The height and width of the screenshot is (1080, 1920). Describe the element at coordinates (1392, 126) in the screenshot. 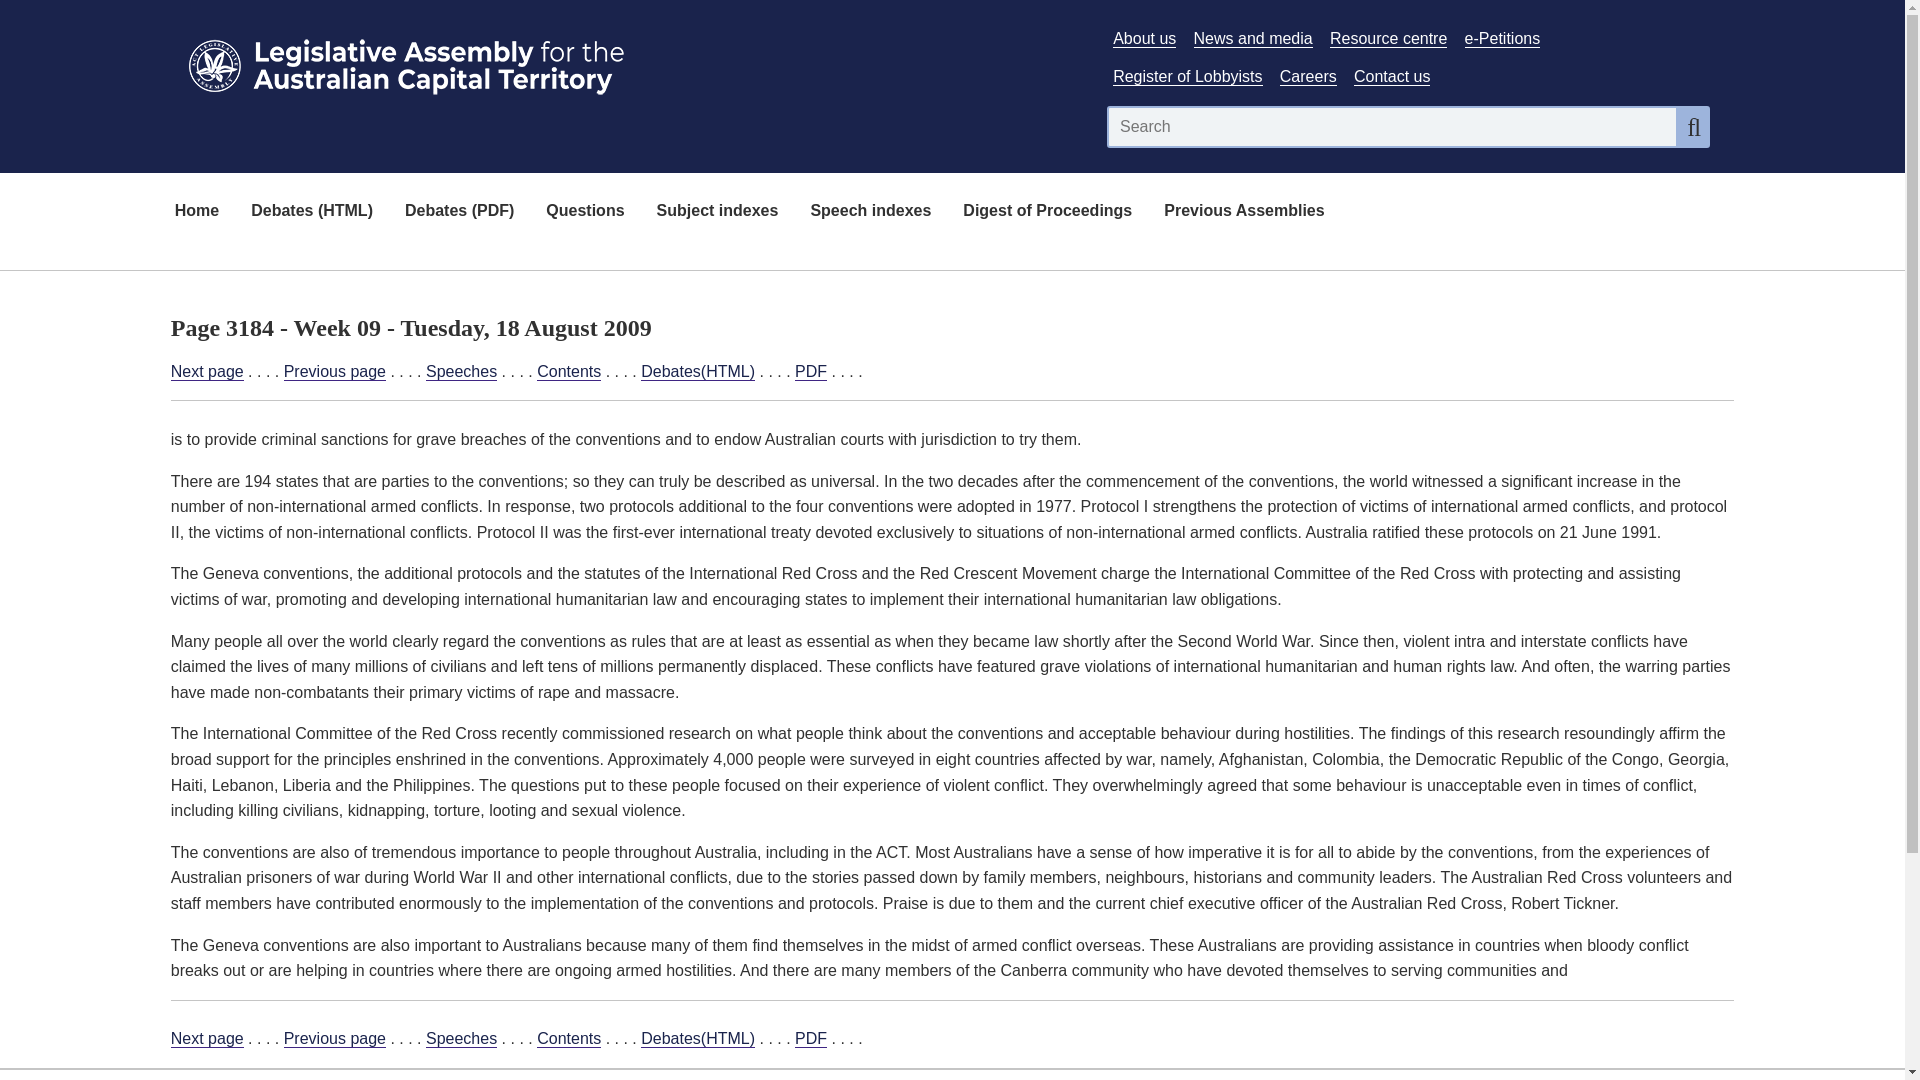

I see `Search input field` at that location.